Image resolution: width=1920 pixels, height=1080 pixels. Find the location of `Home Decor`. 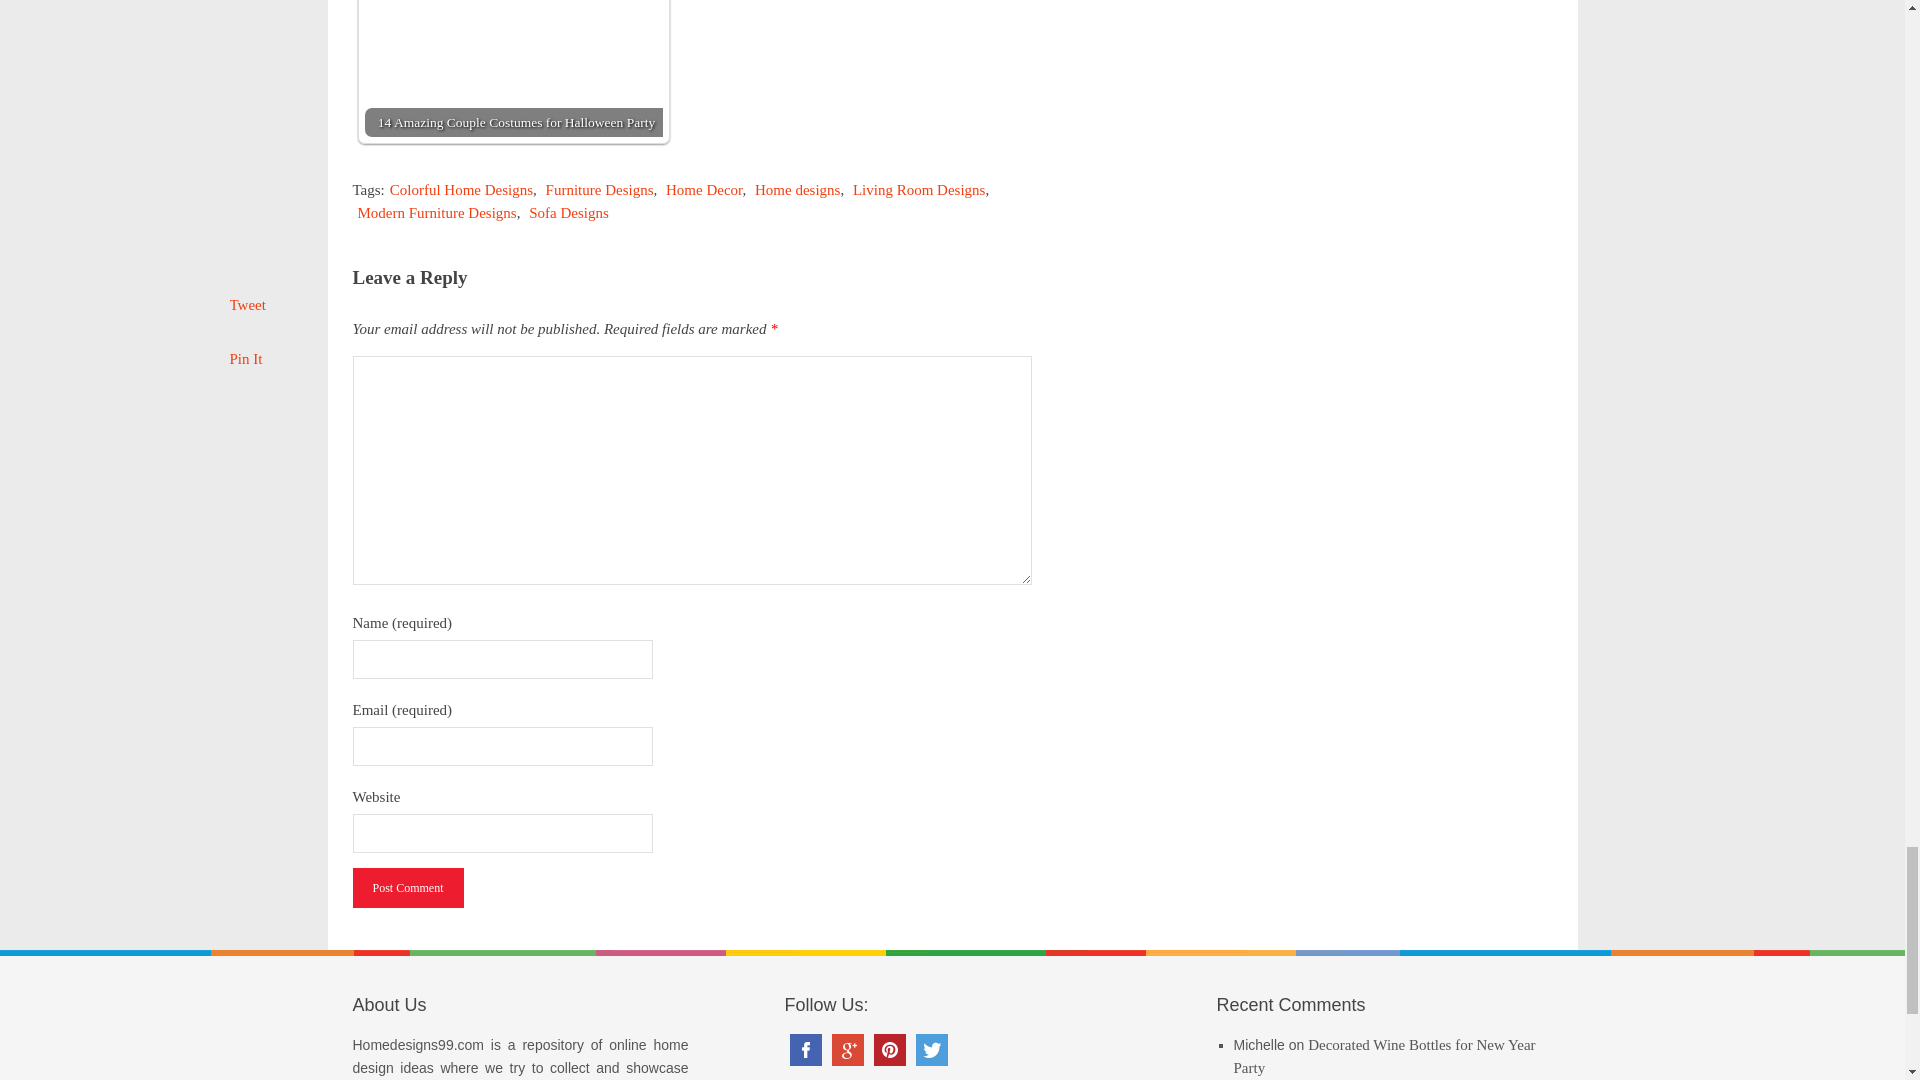

Home Decor is located at coordinates (704, 190).